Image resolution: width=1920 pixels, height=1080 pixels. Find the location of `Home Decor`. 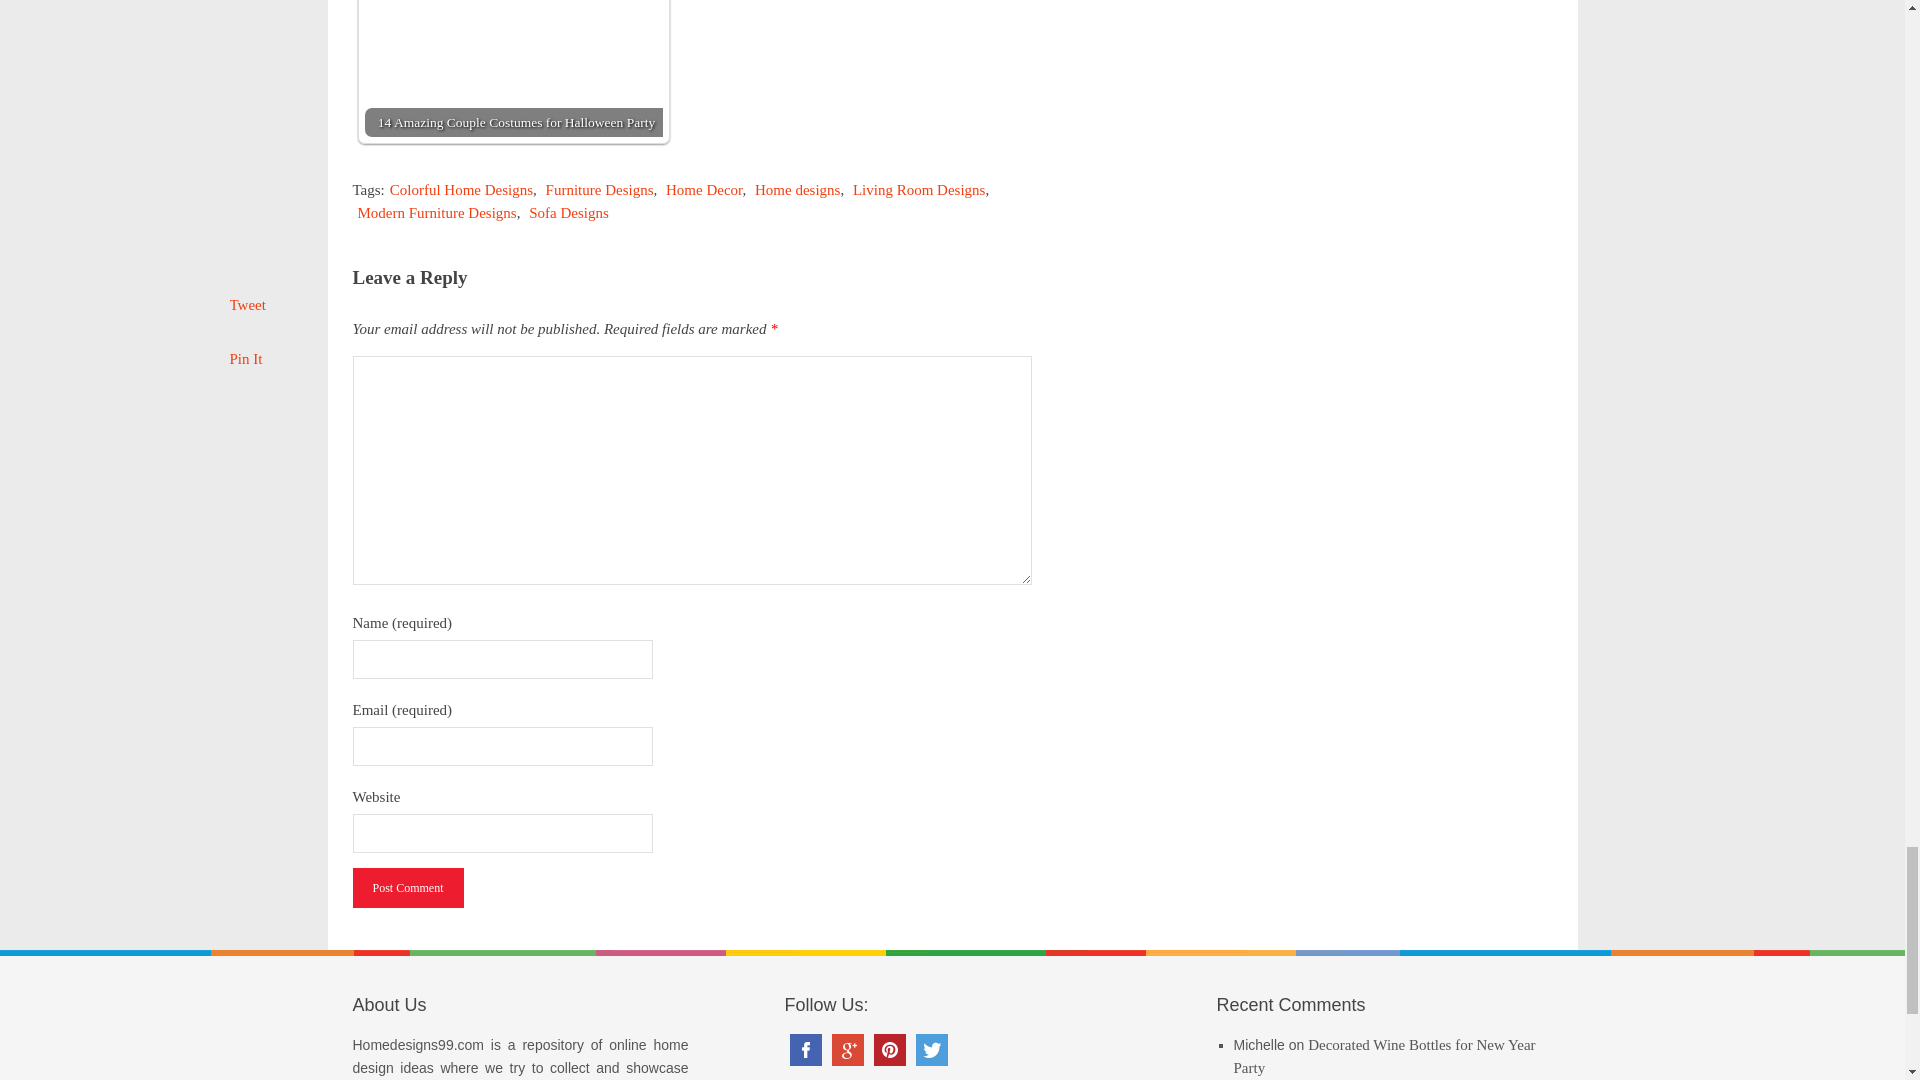

Home Decor is located at coordinates (704, 190).